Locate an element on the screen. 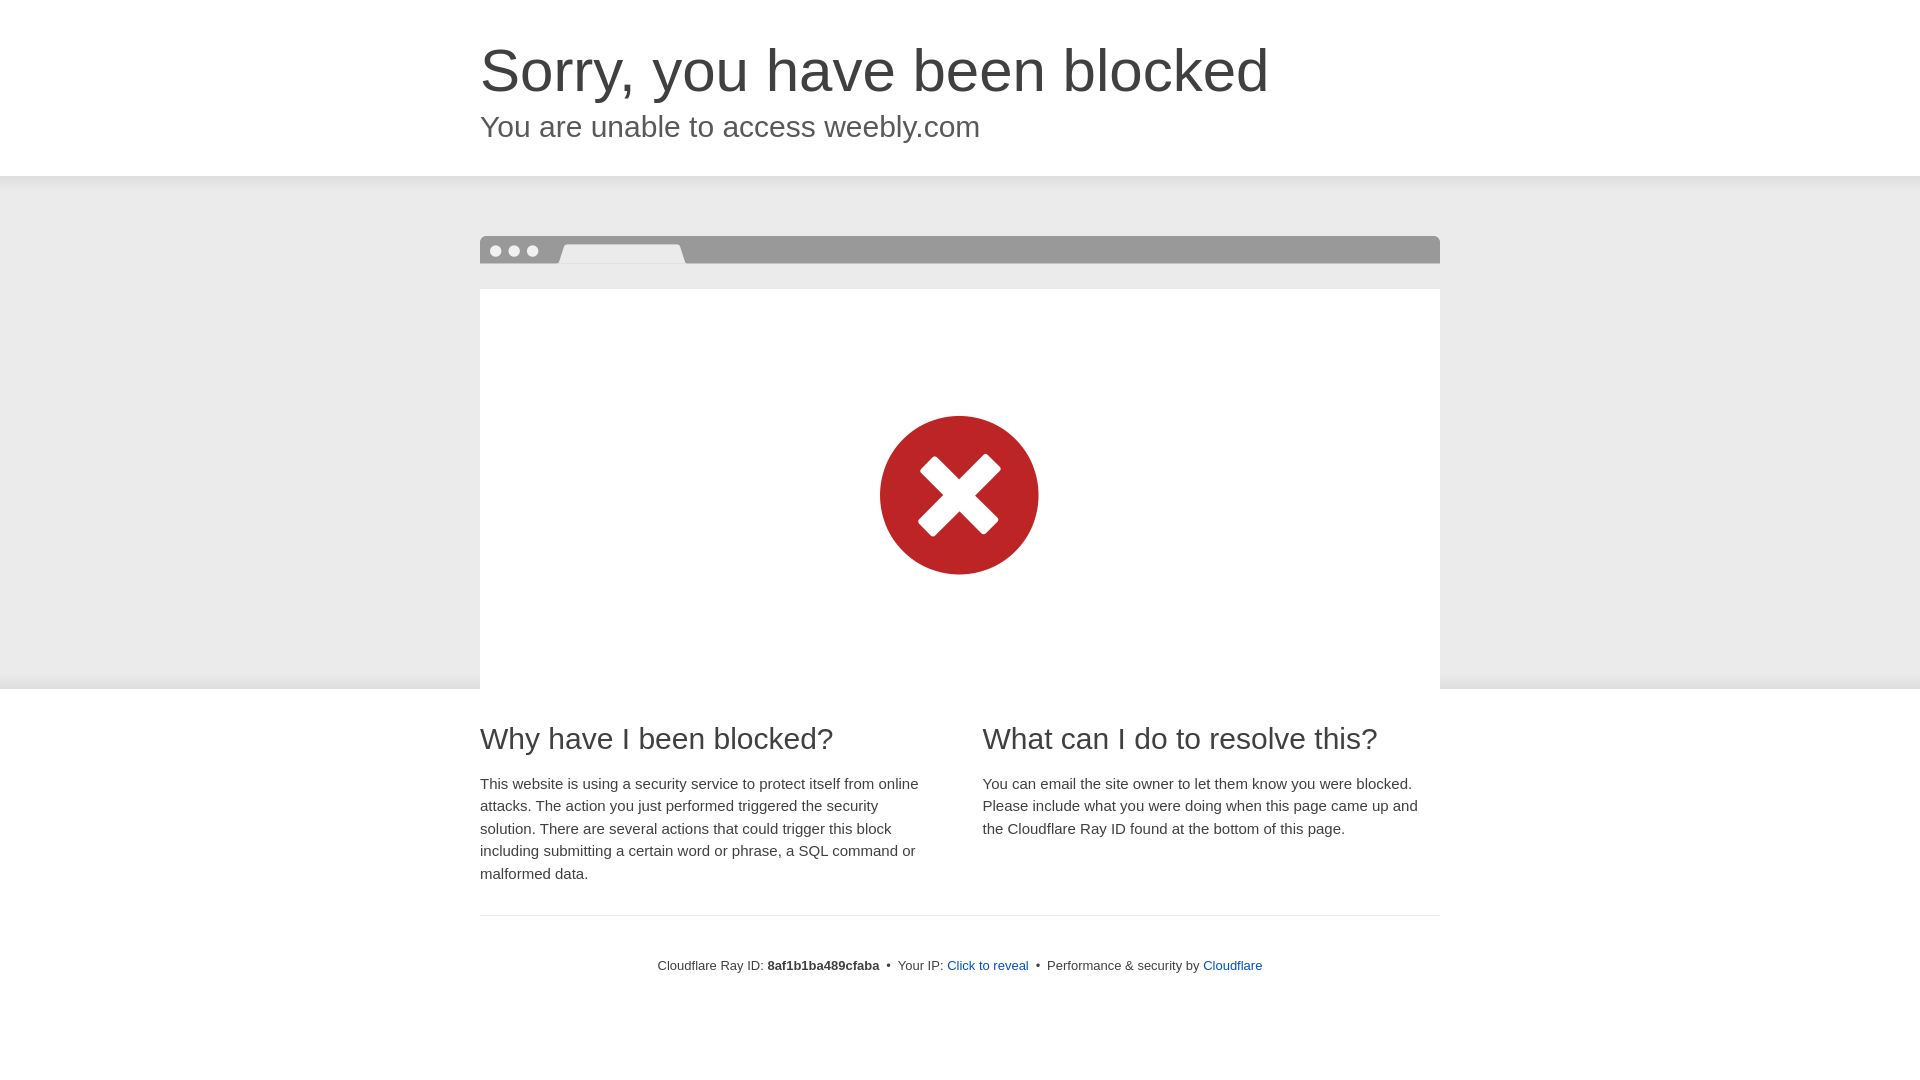  Click to reveal is located at coordinates (988, 966).